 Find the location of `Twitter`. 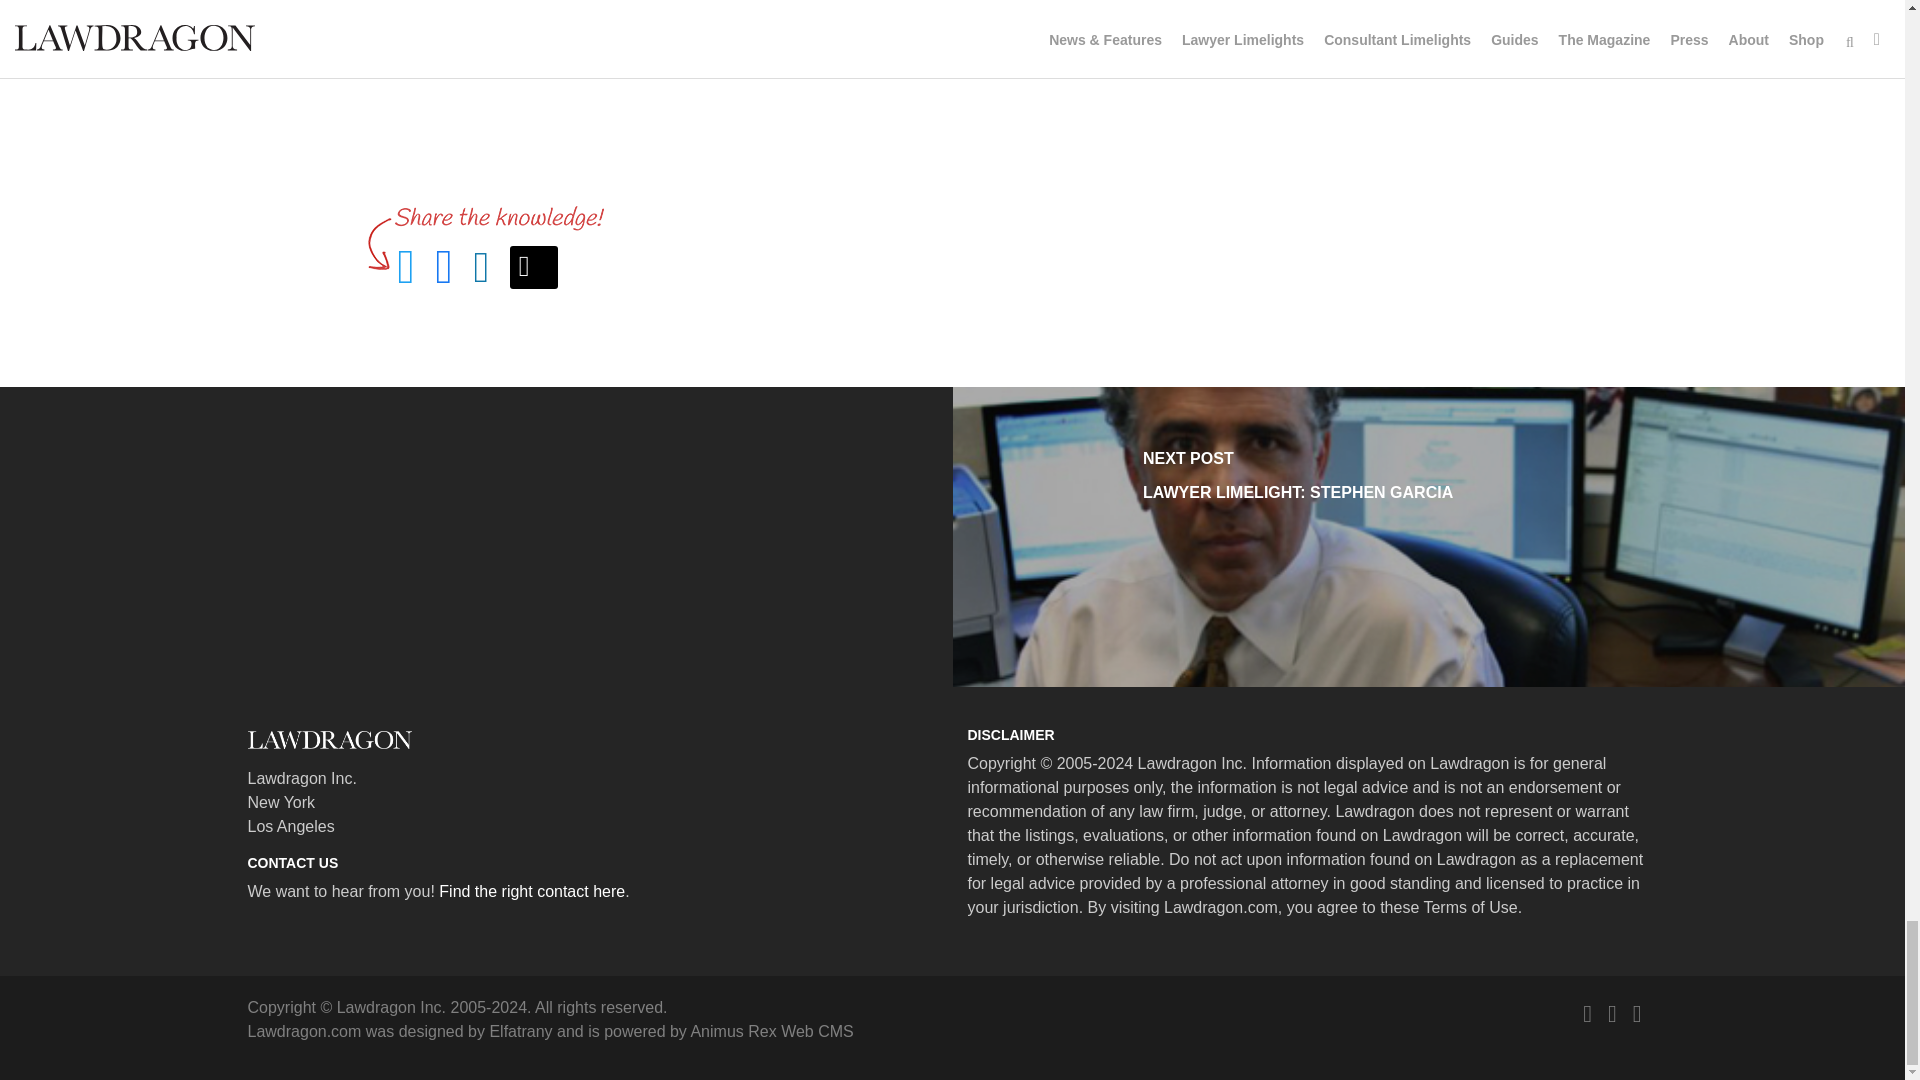

Twitter is located at coordinates (1586, 1014).